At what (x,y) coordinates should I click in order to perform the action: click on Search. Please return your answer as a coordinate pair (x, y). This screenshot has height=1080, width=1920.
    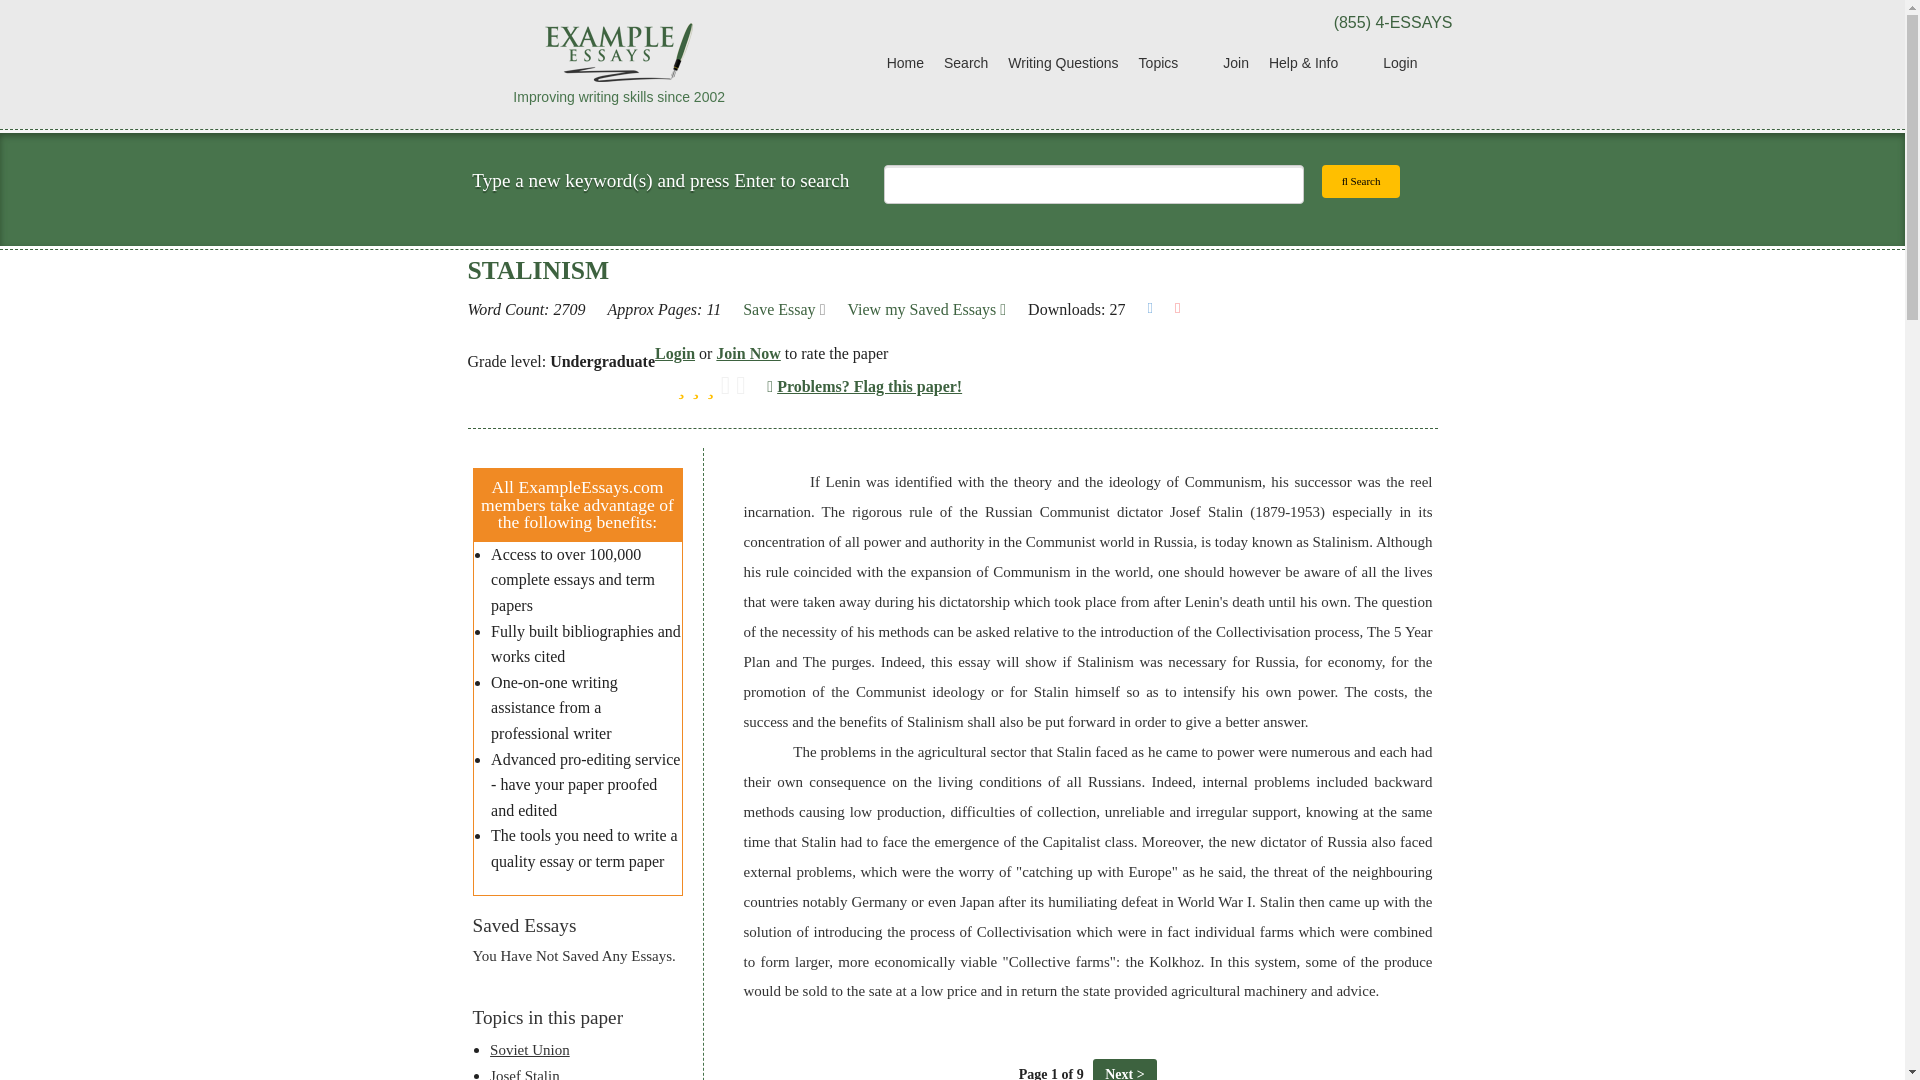
    Looking at the image, I should click on (966, 64).